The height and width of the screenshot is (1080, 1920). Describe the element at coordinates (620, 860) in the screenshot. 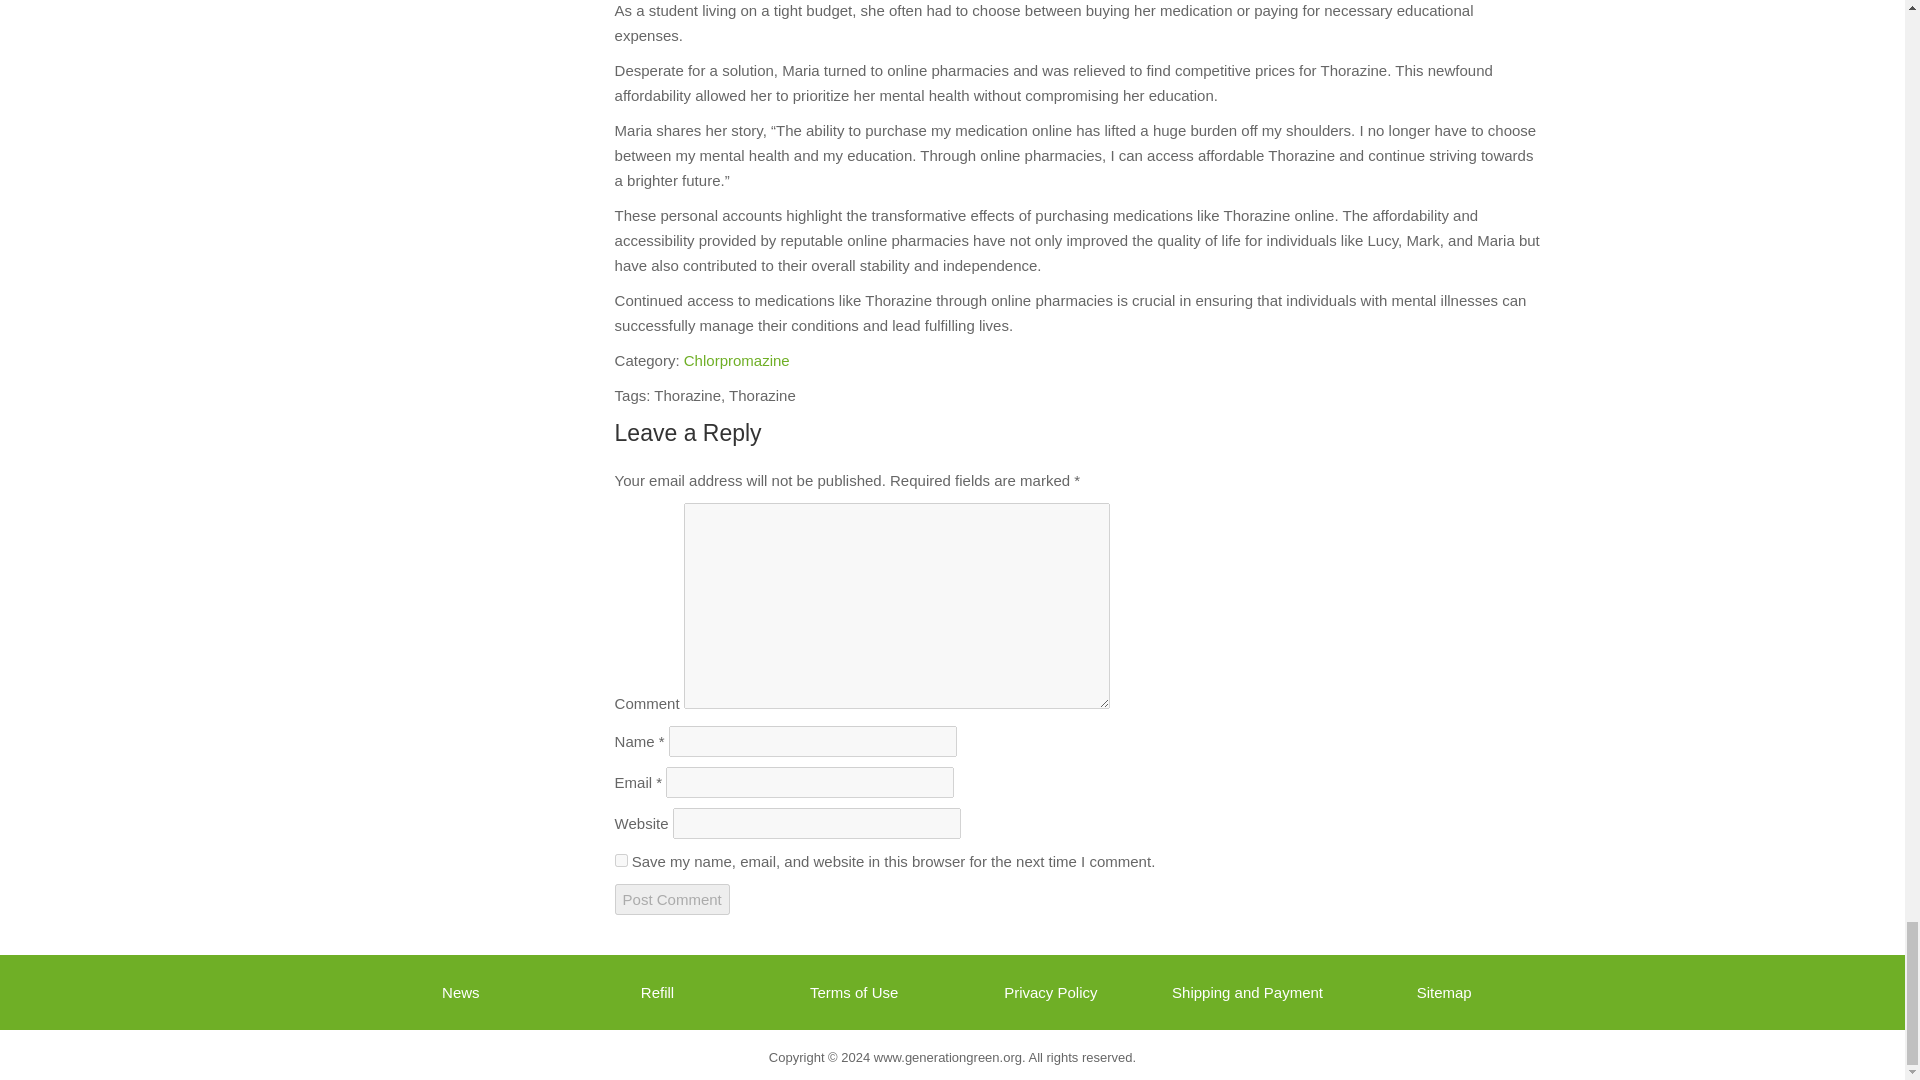

I see `yes` at that location.